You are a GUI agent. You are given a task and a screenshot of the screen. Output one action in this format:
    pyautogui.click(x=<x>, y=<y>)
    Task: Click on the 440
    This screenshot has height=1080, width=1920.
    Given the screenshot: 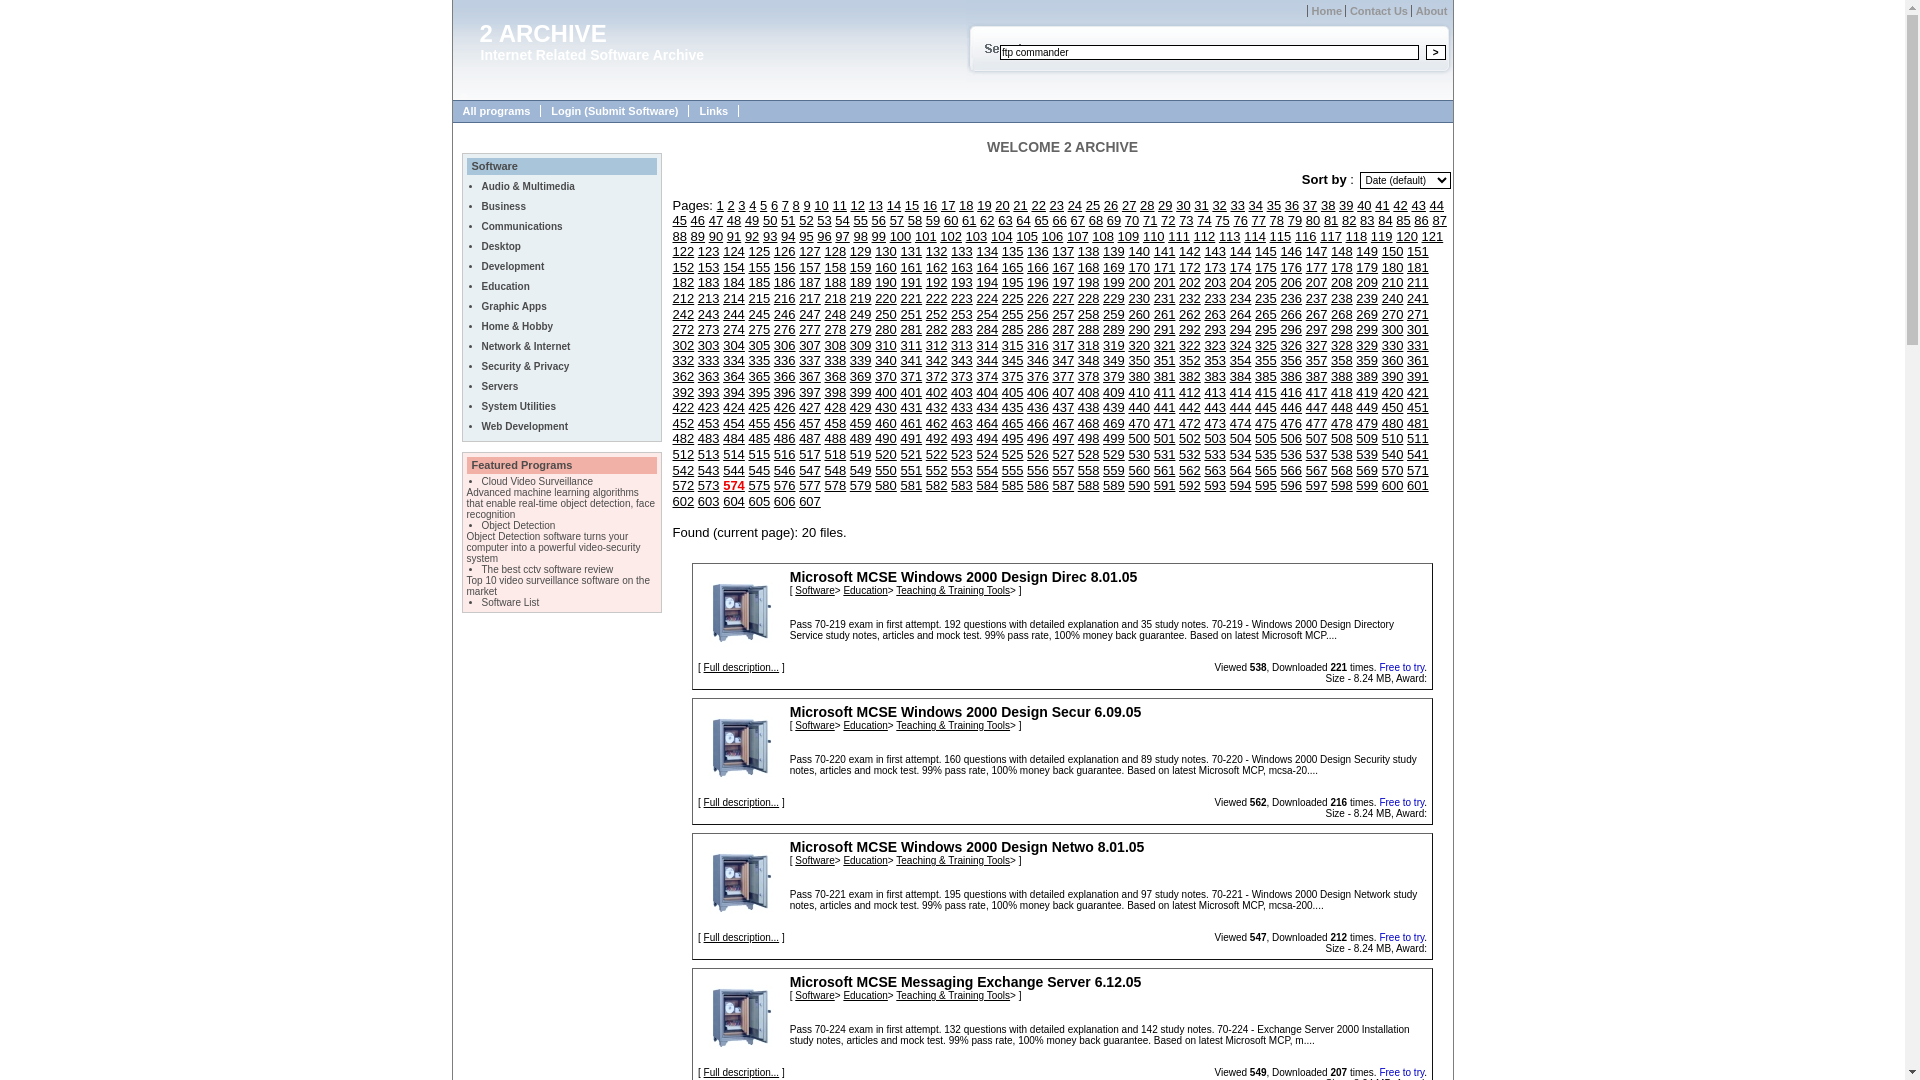 What is the action you would take?
    pyautogui.click(x=1139, y=408)
    